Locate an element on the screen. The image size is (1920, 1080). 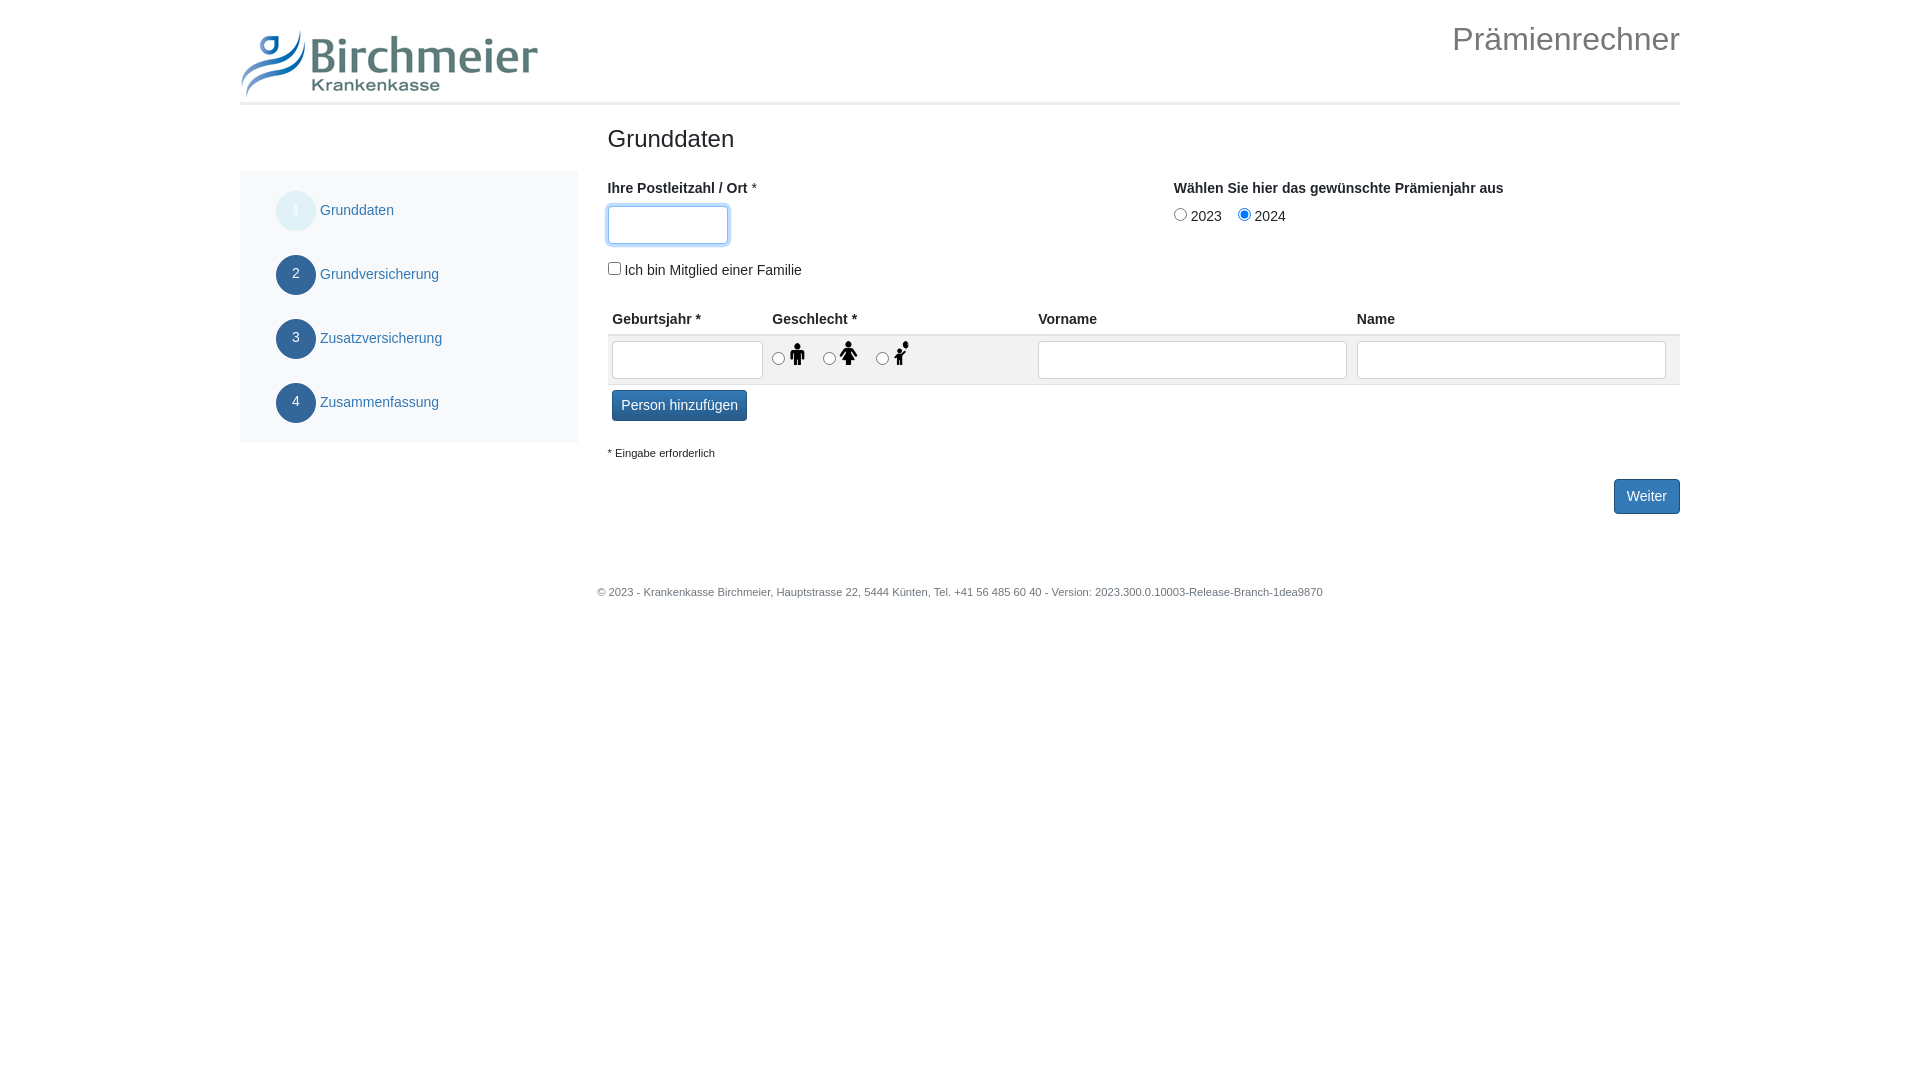
3Zusatzversicherung is located at coordinates (357, 339).